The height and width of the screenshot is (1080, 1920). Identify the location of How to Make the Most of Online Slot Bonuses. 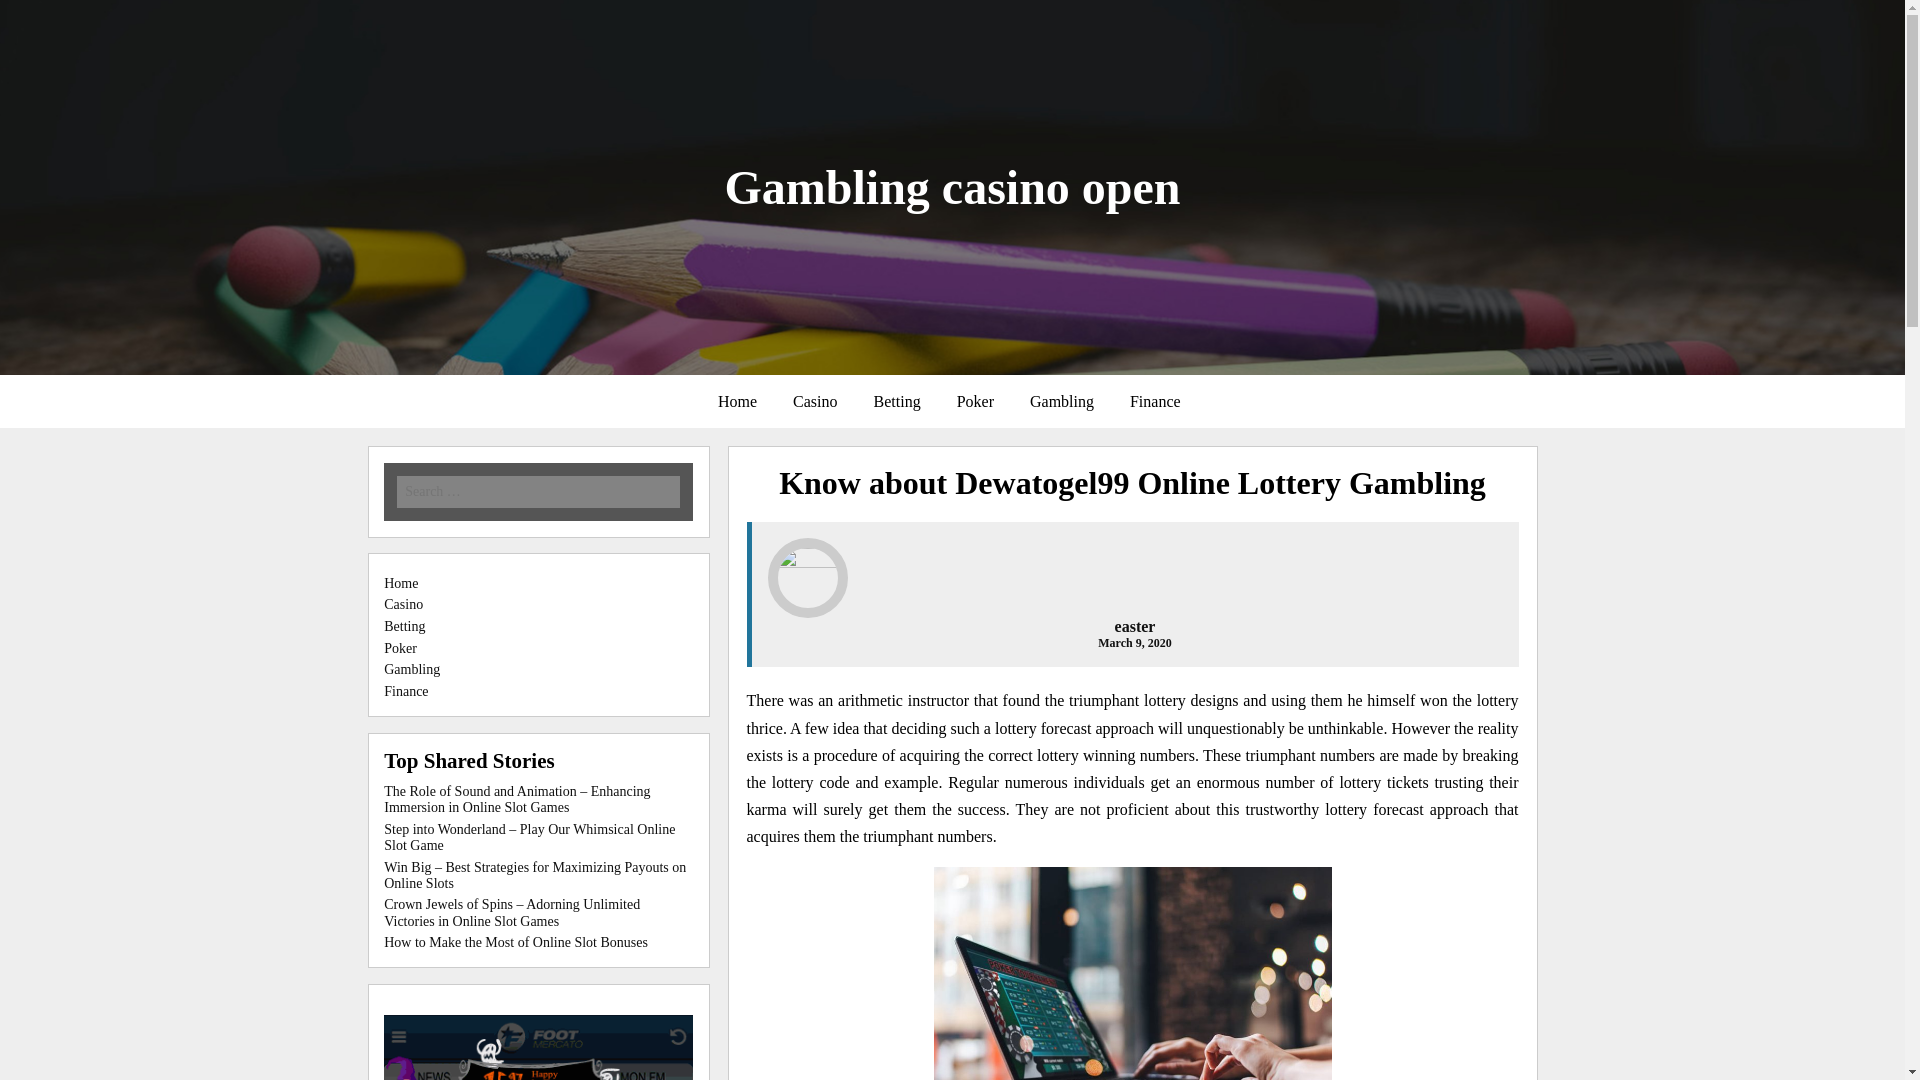
(516, 942).